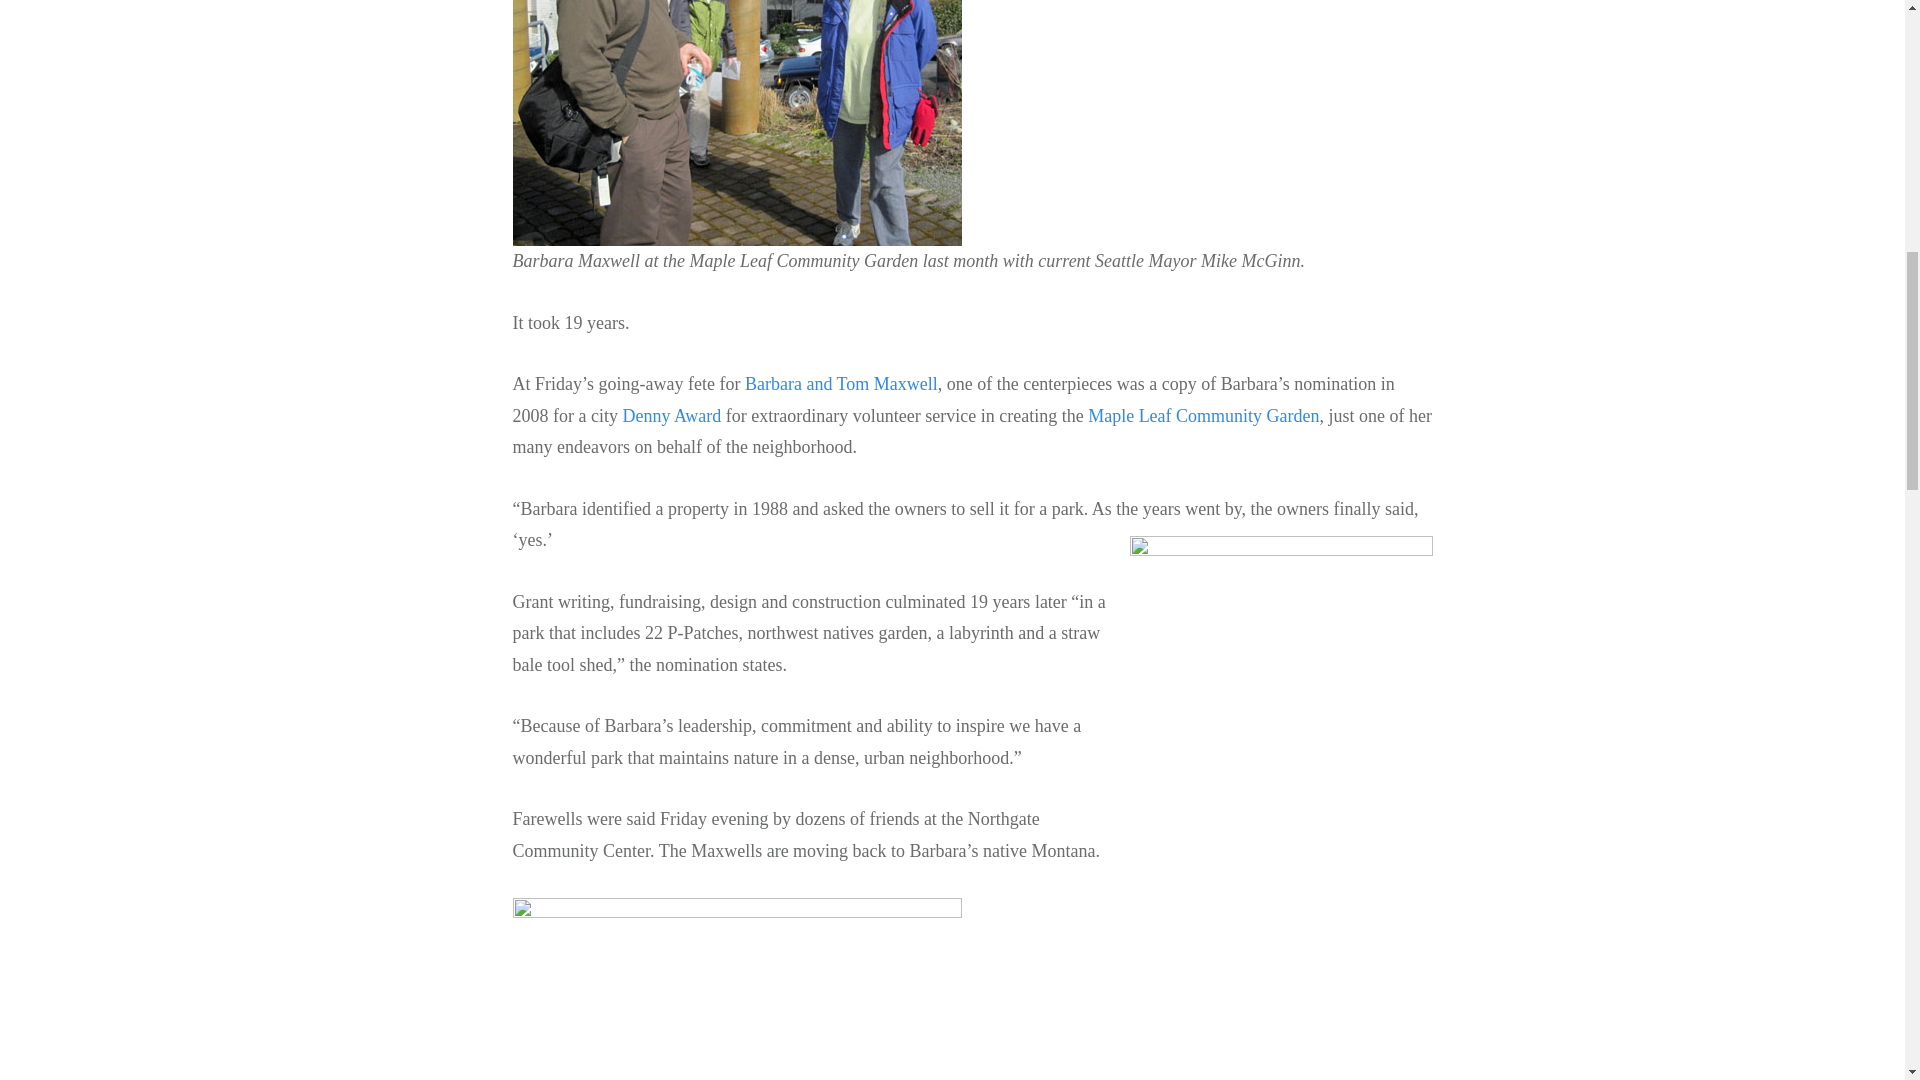 This screenshot has width=1920, height=1080. Describe the element at coordinates (736, 988) in the screenshot. I see `TomMaxwell` at that location.